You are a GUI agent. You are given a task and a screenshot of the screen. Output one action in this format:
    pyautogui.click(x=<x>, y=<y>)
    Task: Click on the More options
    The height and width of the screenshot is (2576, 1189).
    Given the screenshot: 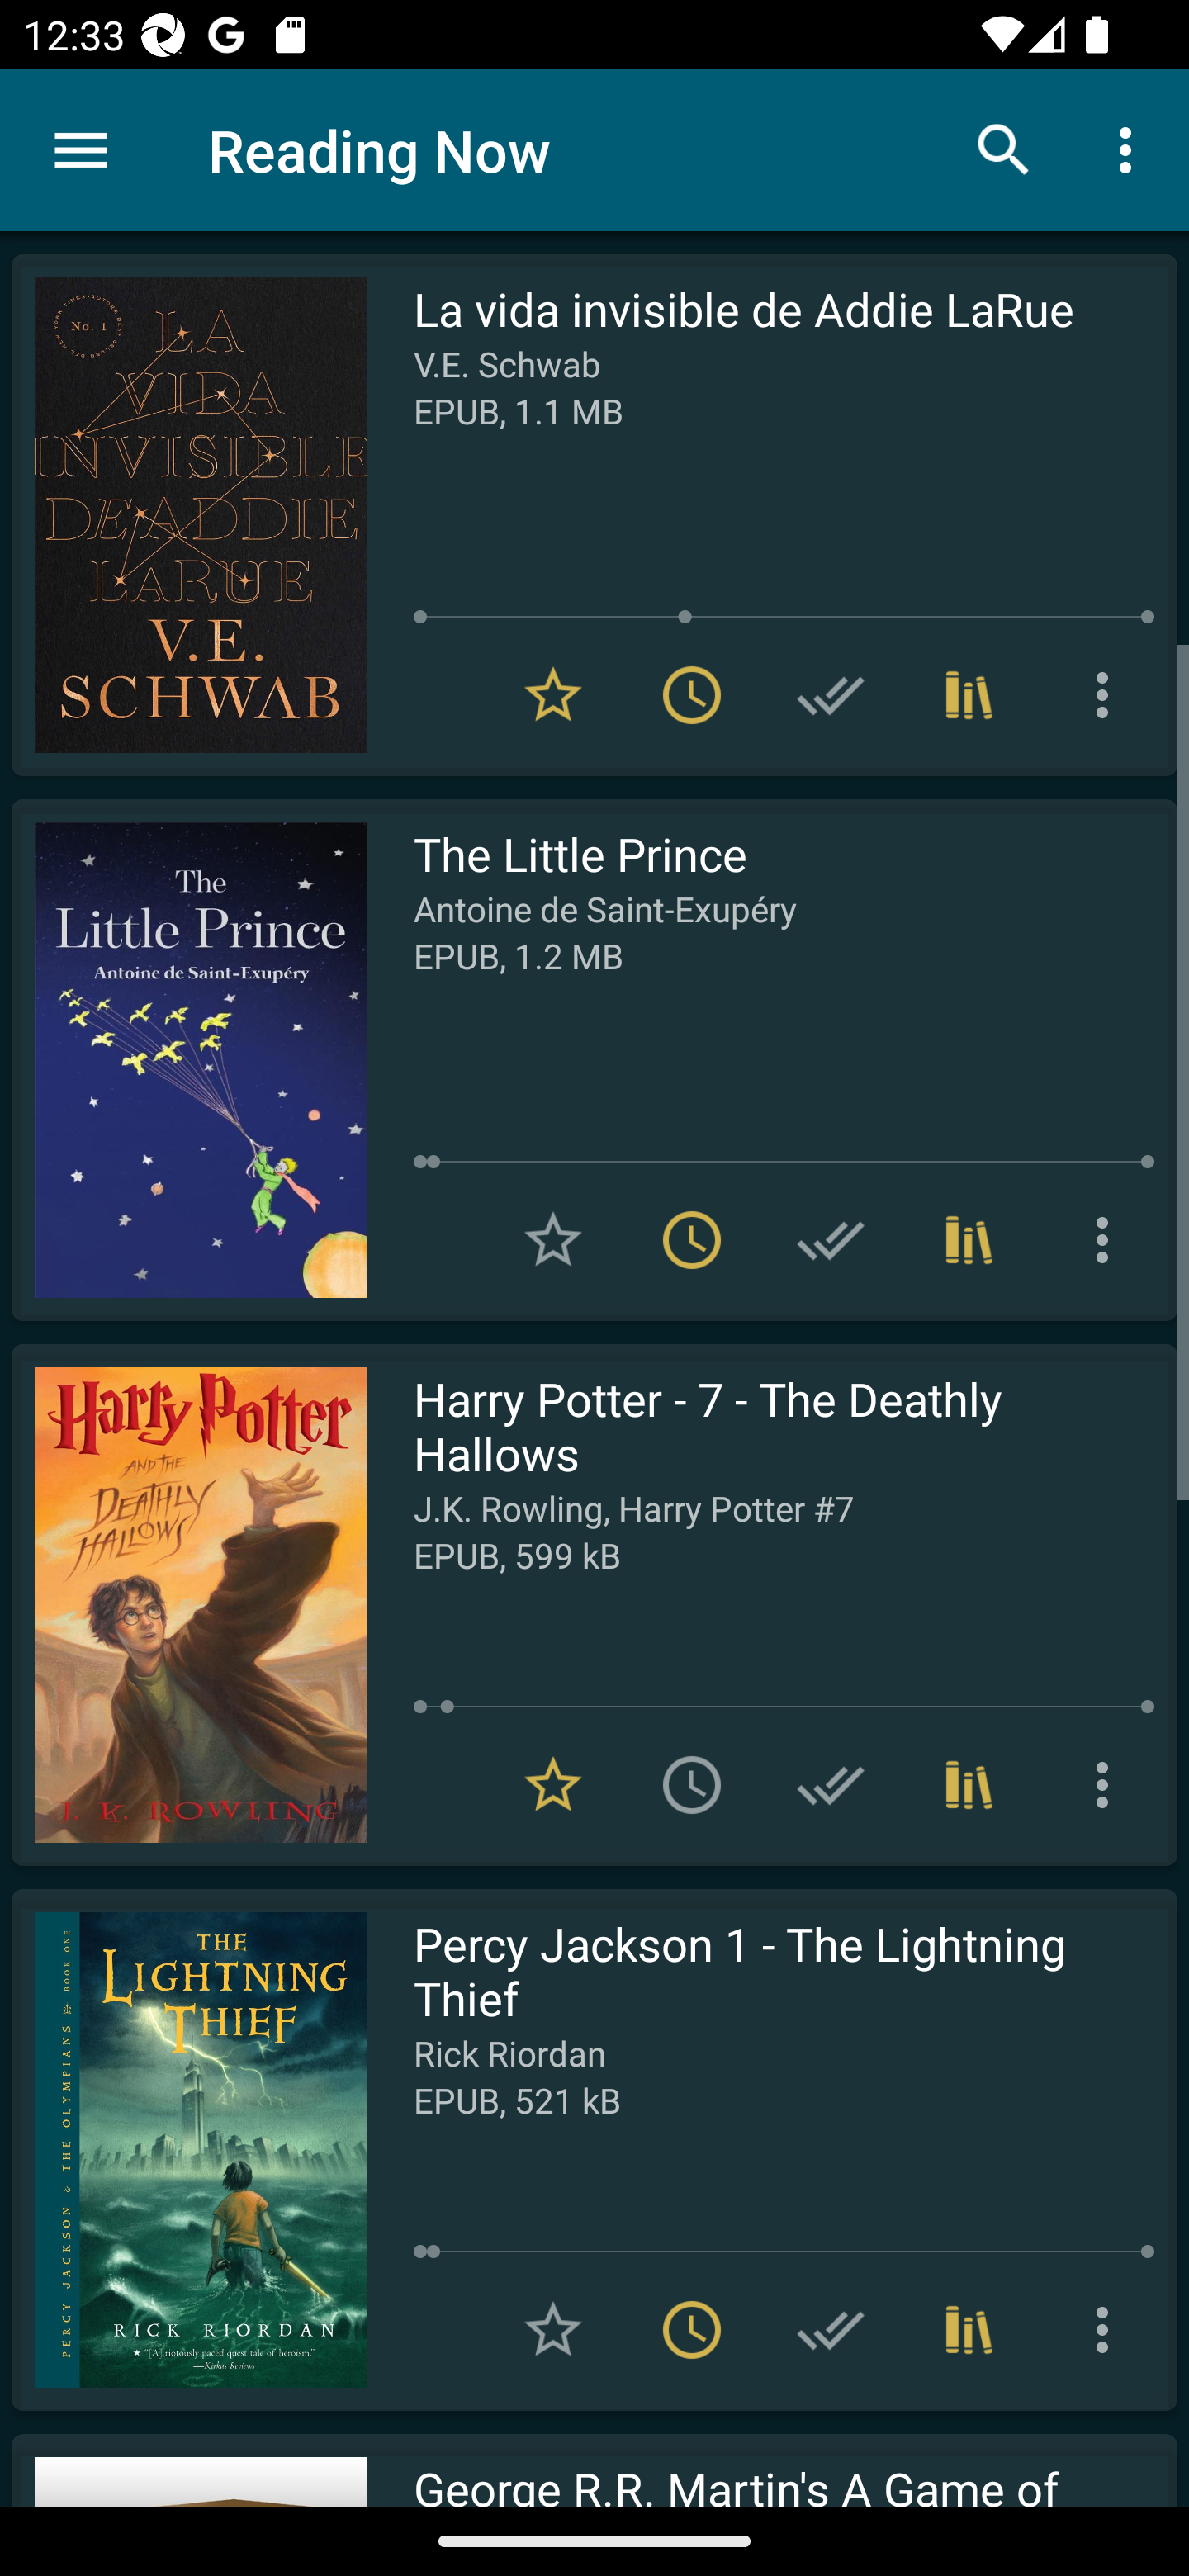 What is the action you would take?
    pyautogui.click(x=1131, y=149)
    